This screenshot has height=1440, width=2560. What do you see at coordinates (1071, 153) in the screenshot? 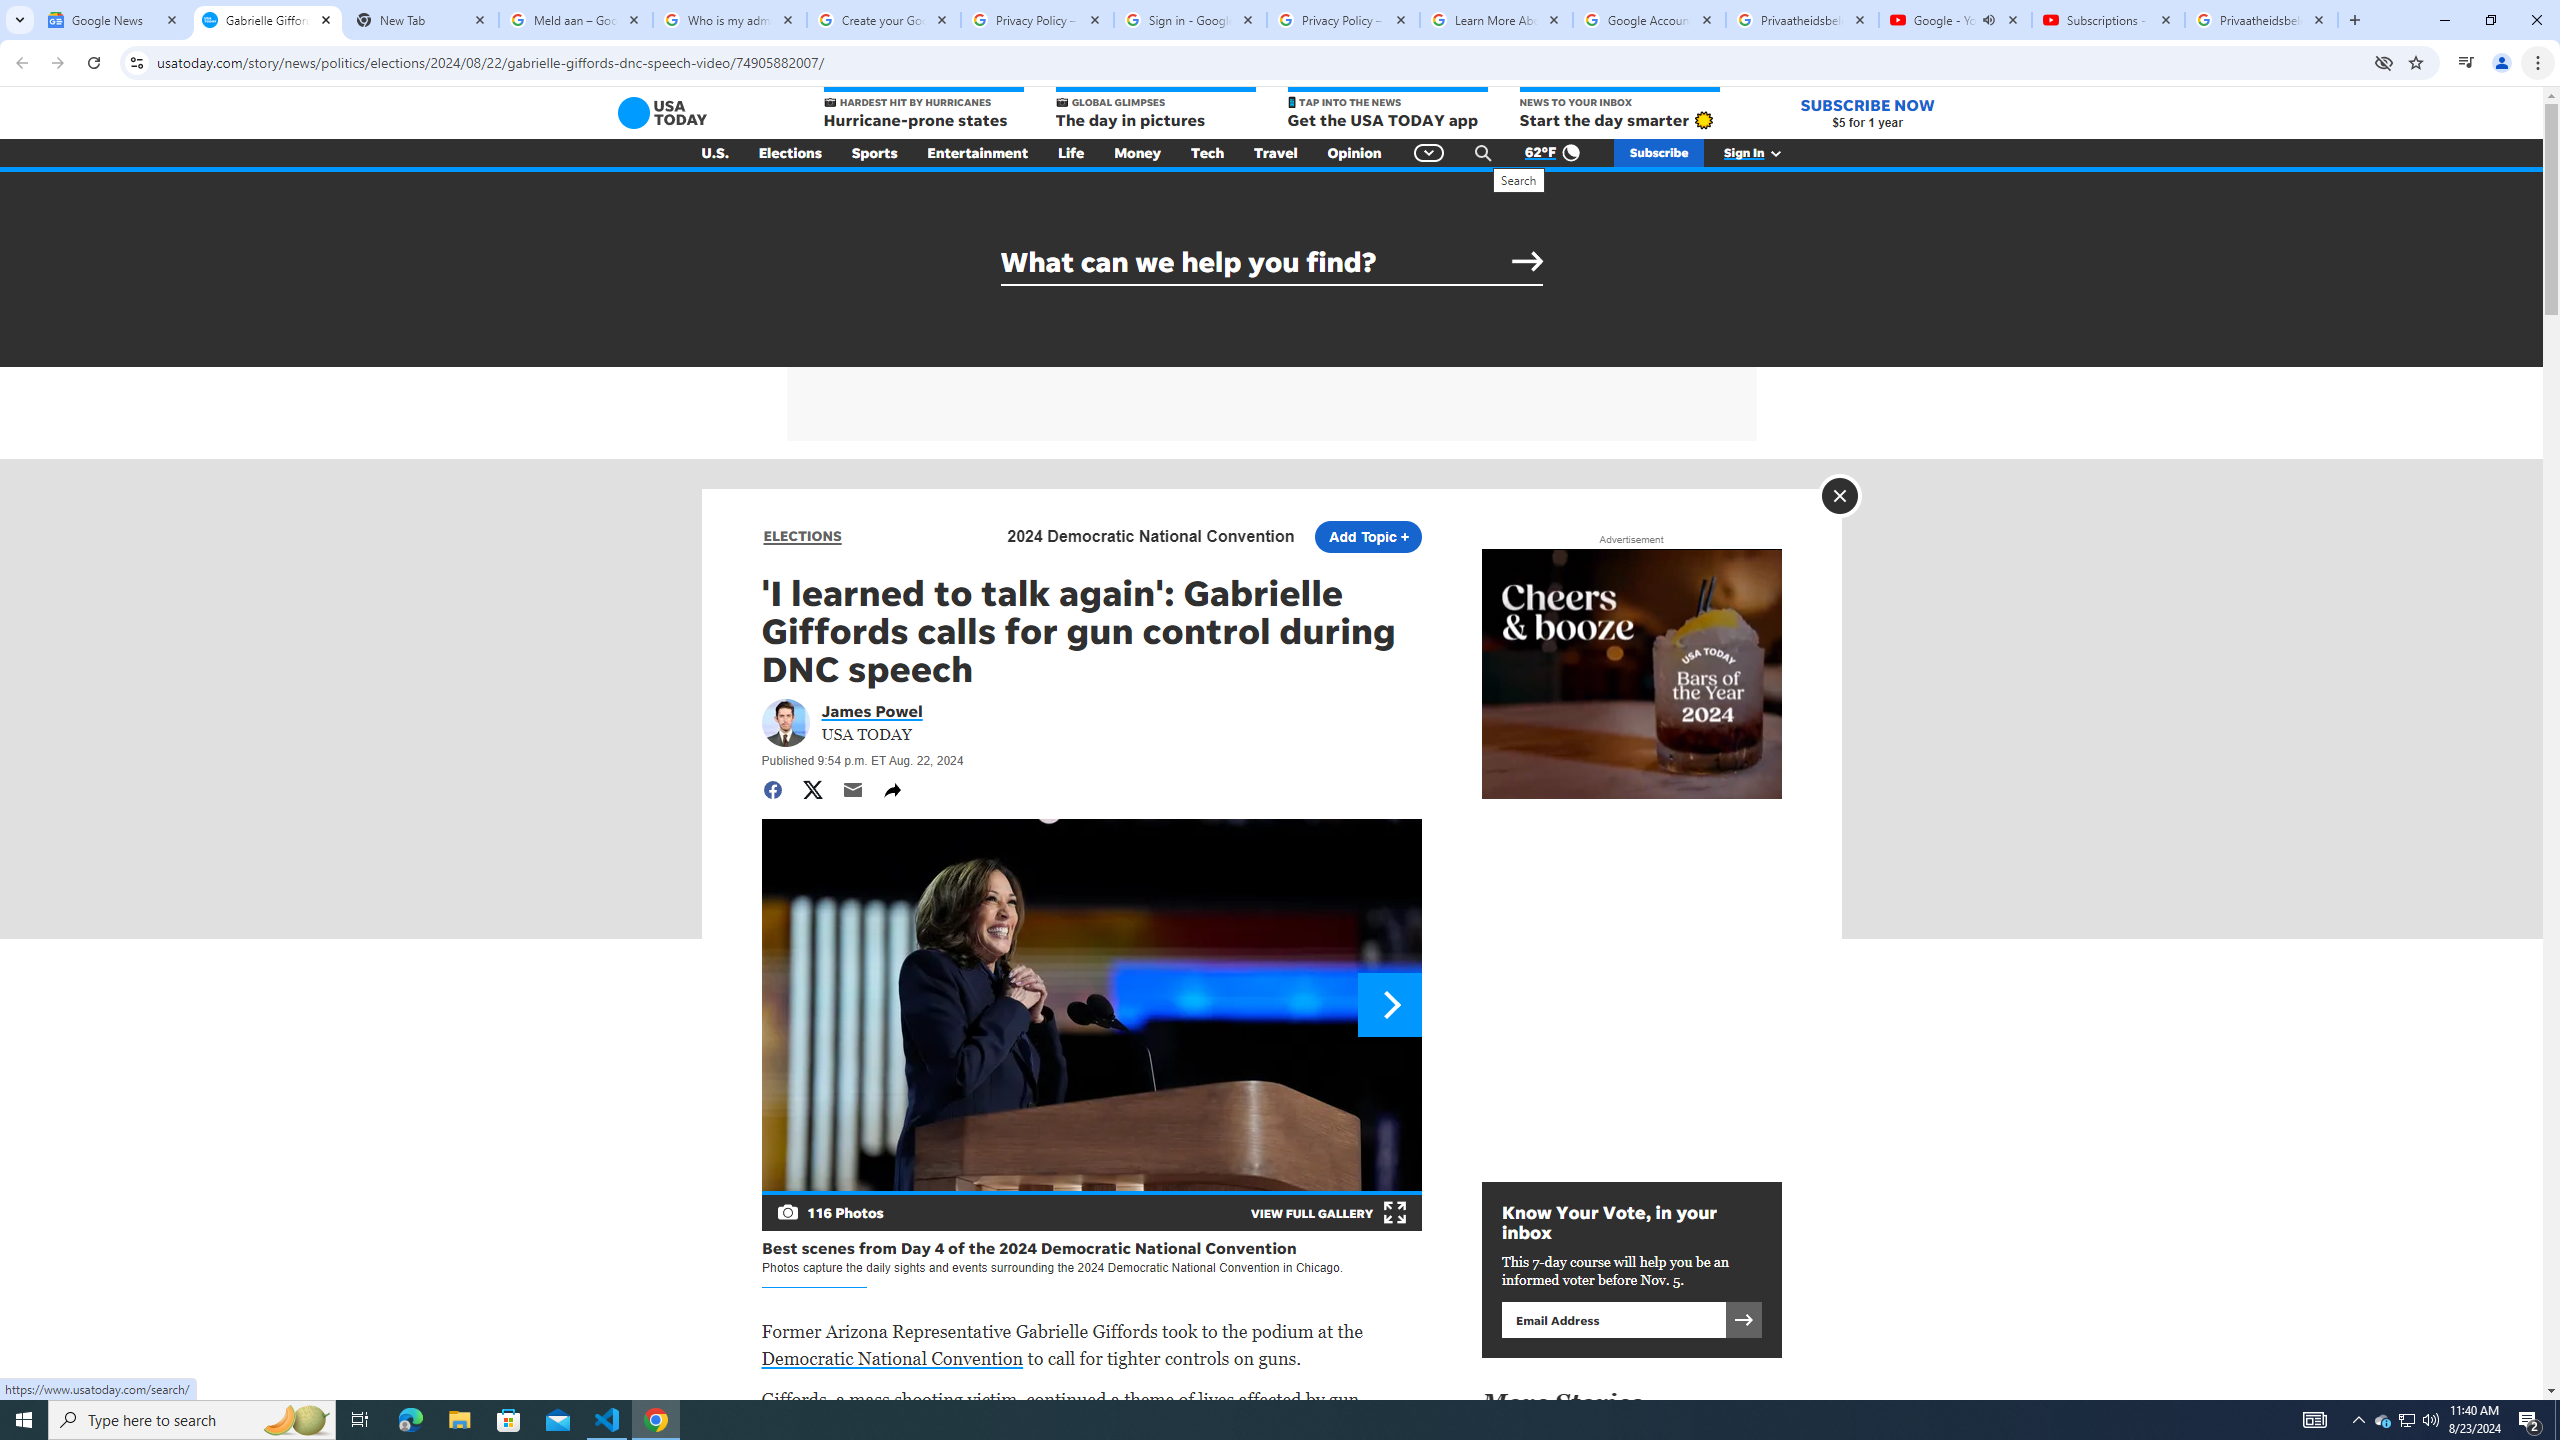
I see `Life` at bounding box center [1071, 153].